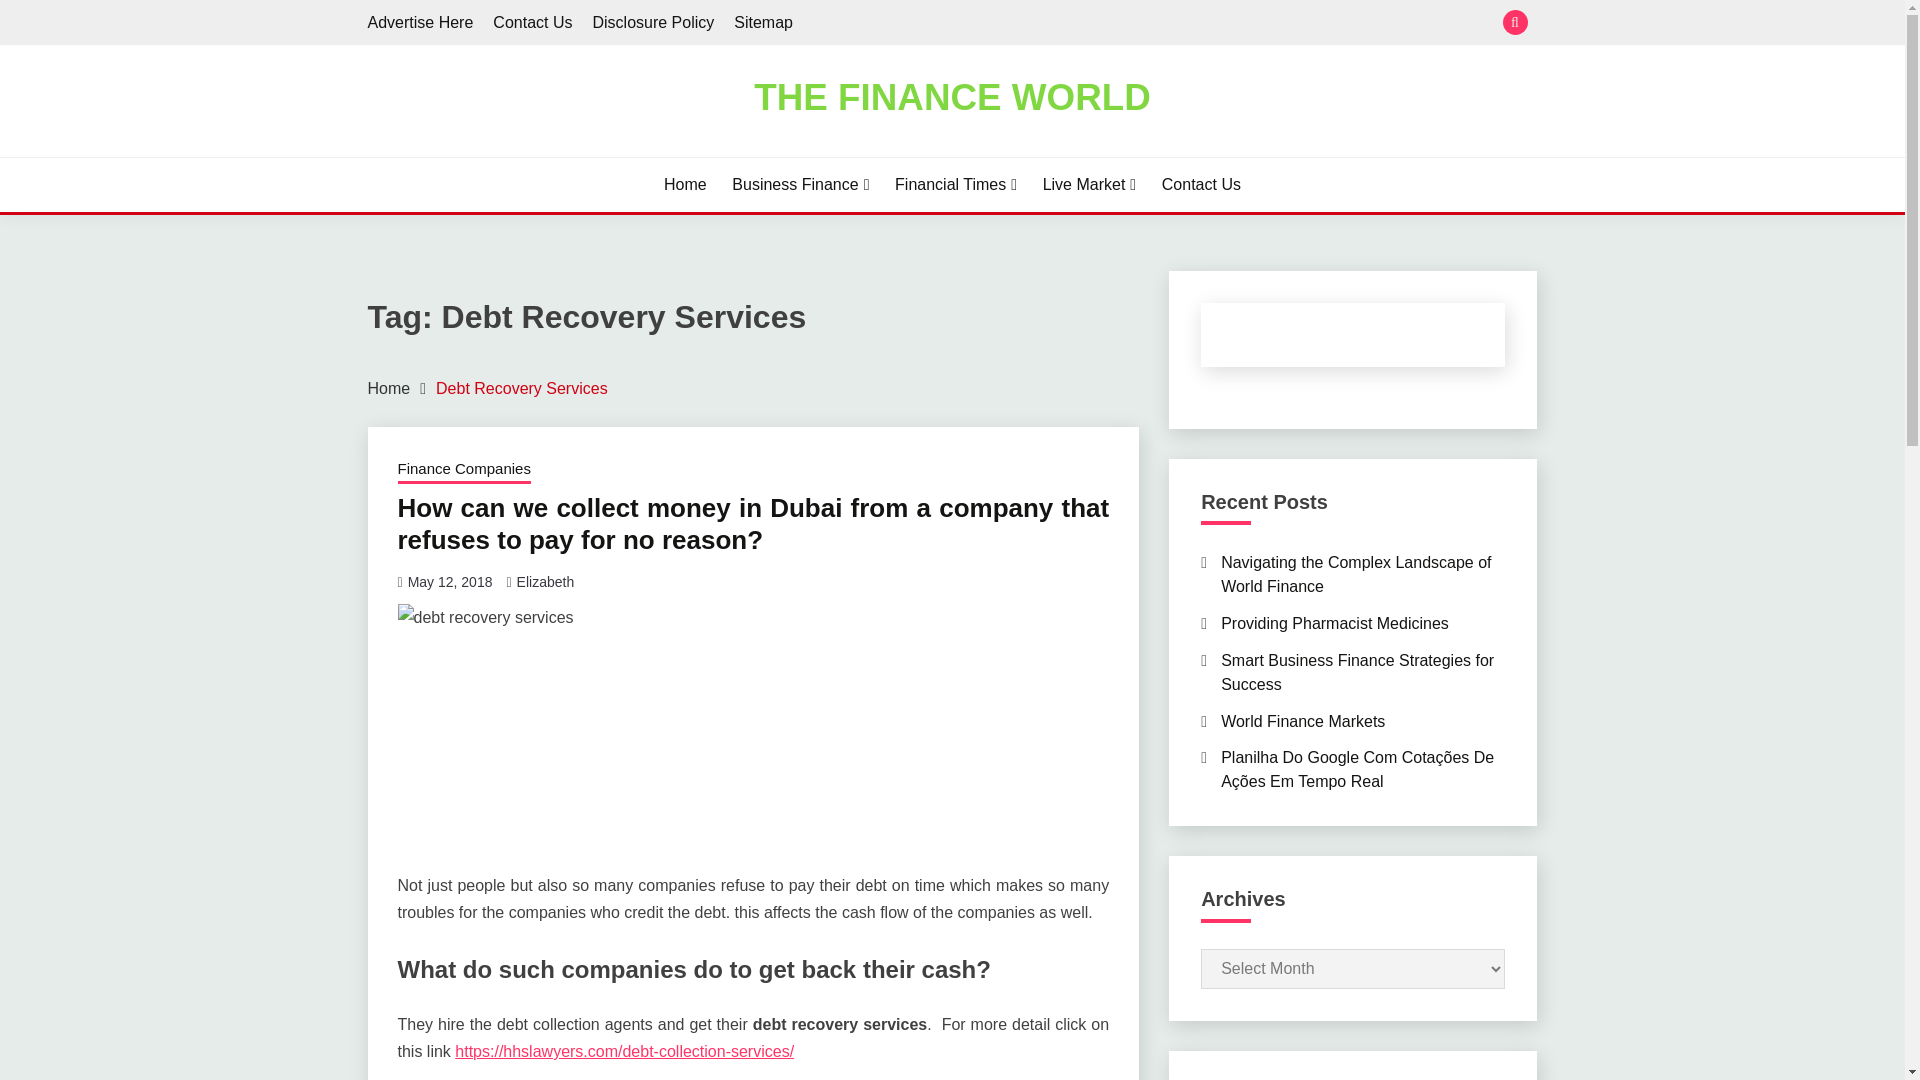  Describe the element at coordinates (1356, 574) in the screenshot. I see `Navigating the Complex Landscape of World Finance` at that location.